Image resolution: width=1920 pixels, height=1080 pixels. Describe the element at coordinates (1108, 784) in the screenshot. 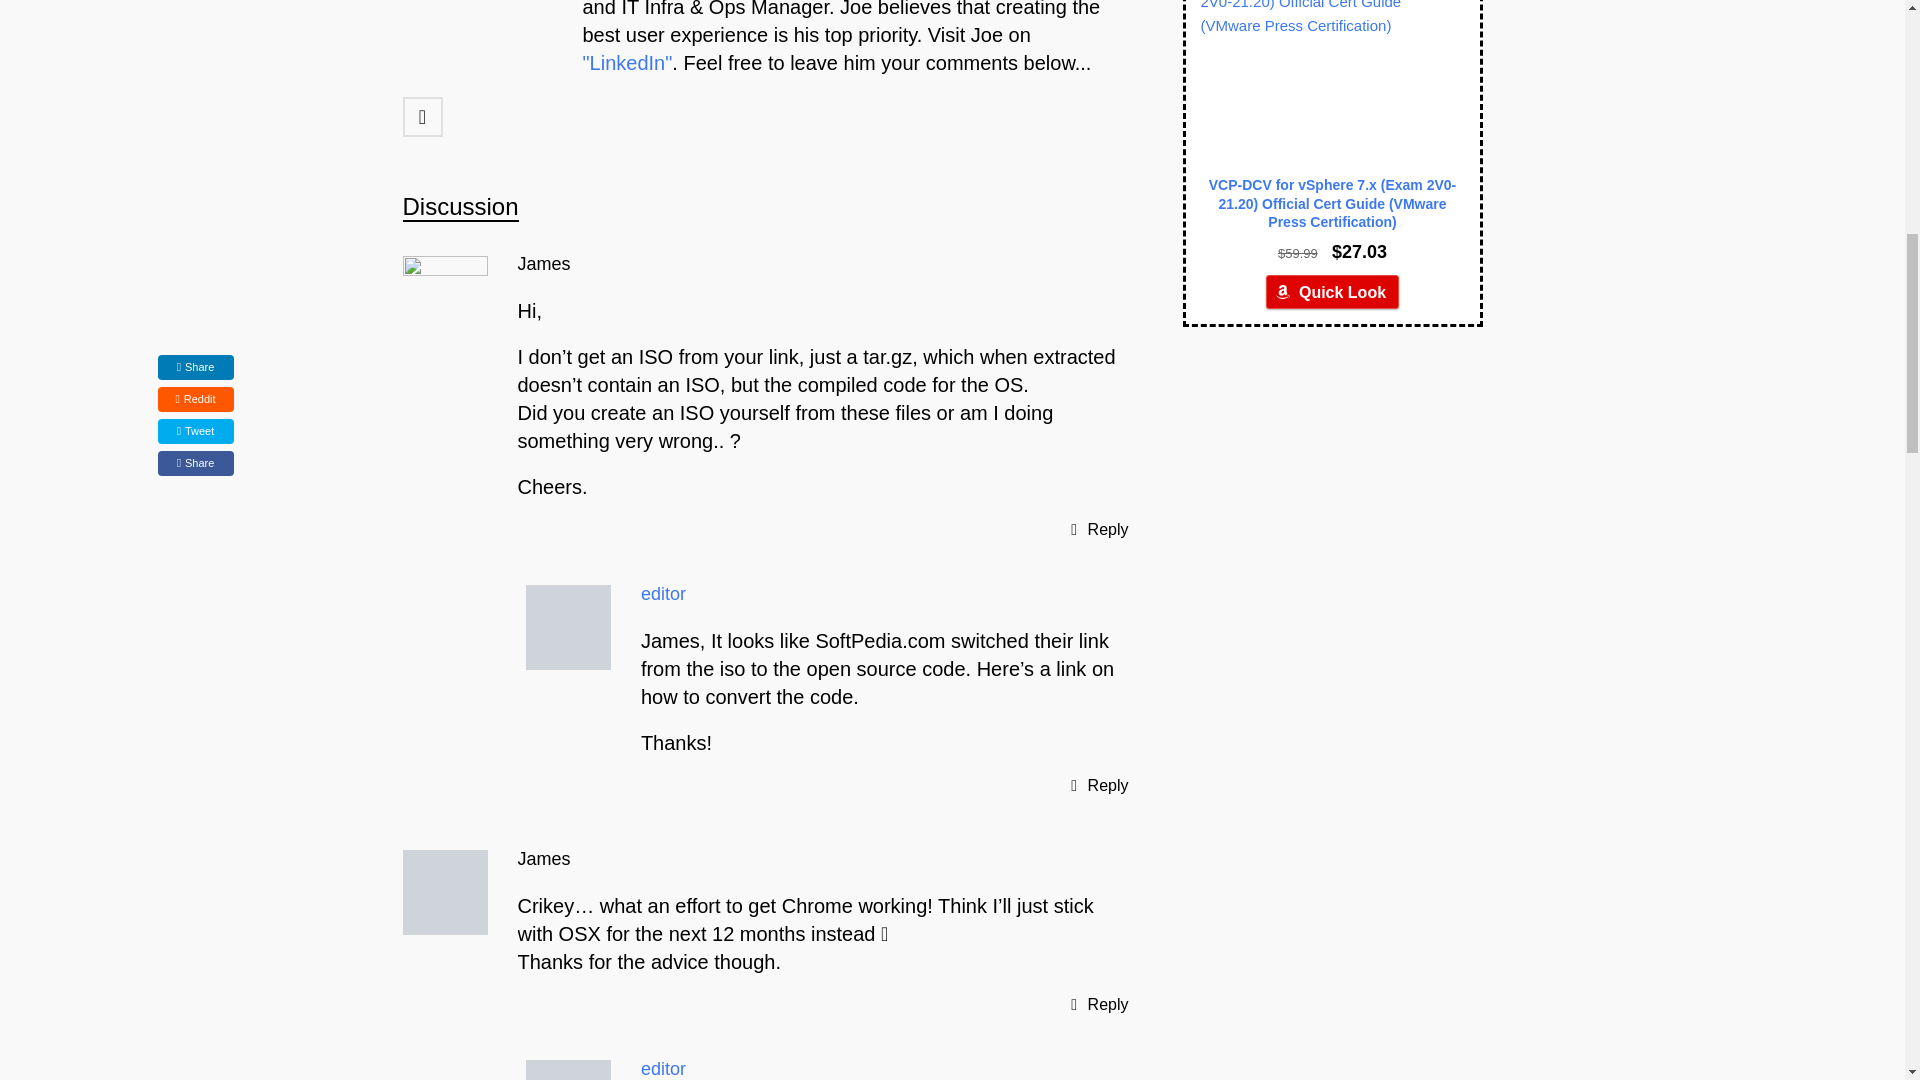

I see `Reply` at that location.